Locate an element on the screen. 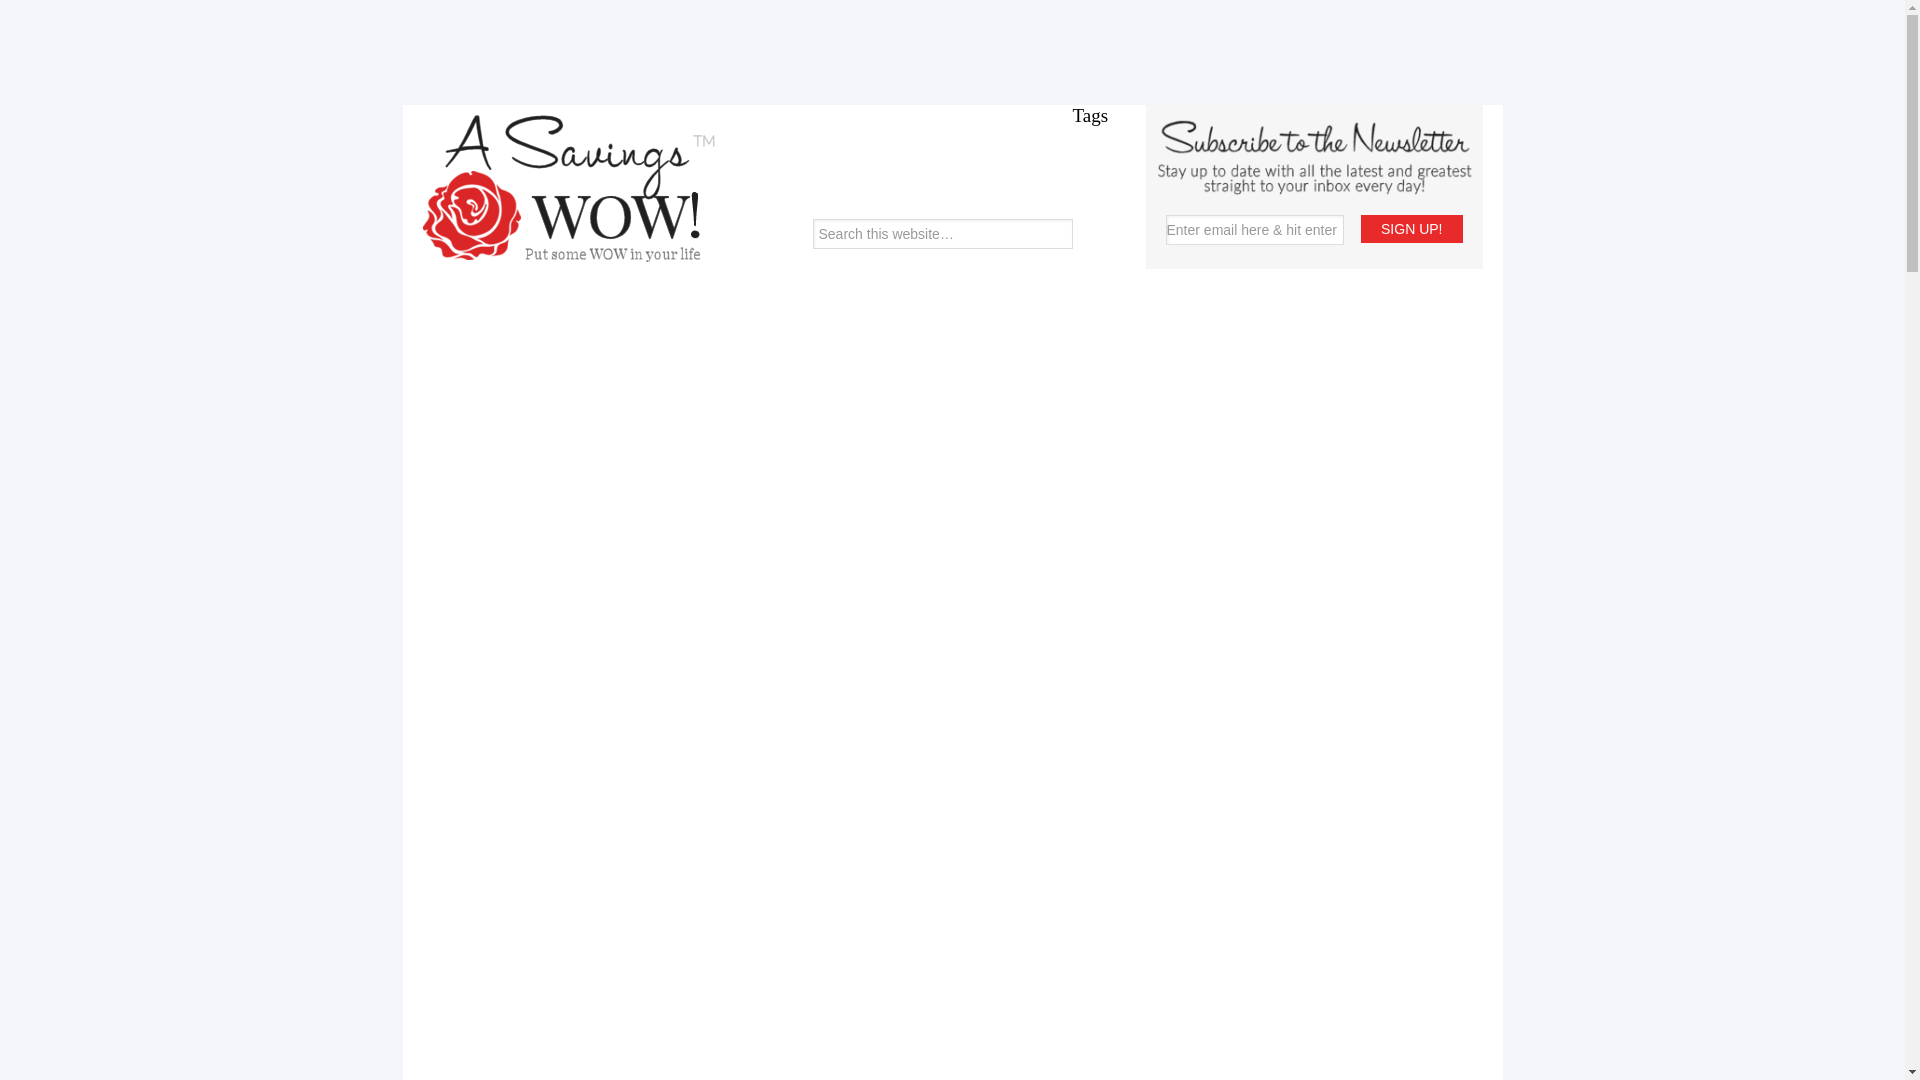 Image resolution: width=1920 pixels, height=1080 pixels. Breakfast is located at coordinates (1142, 294).